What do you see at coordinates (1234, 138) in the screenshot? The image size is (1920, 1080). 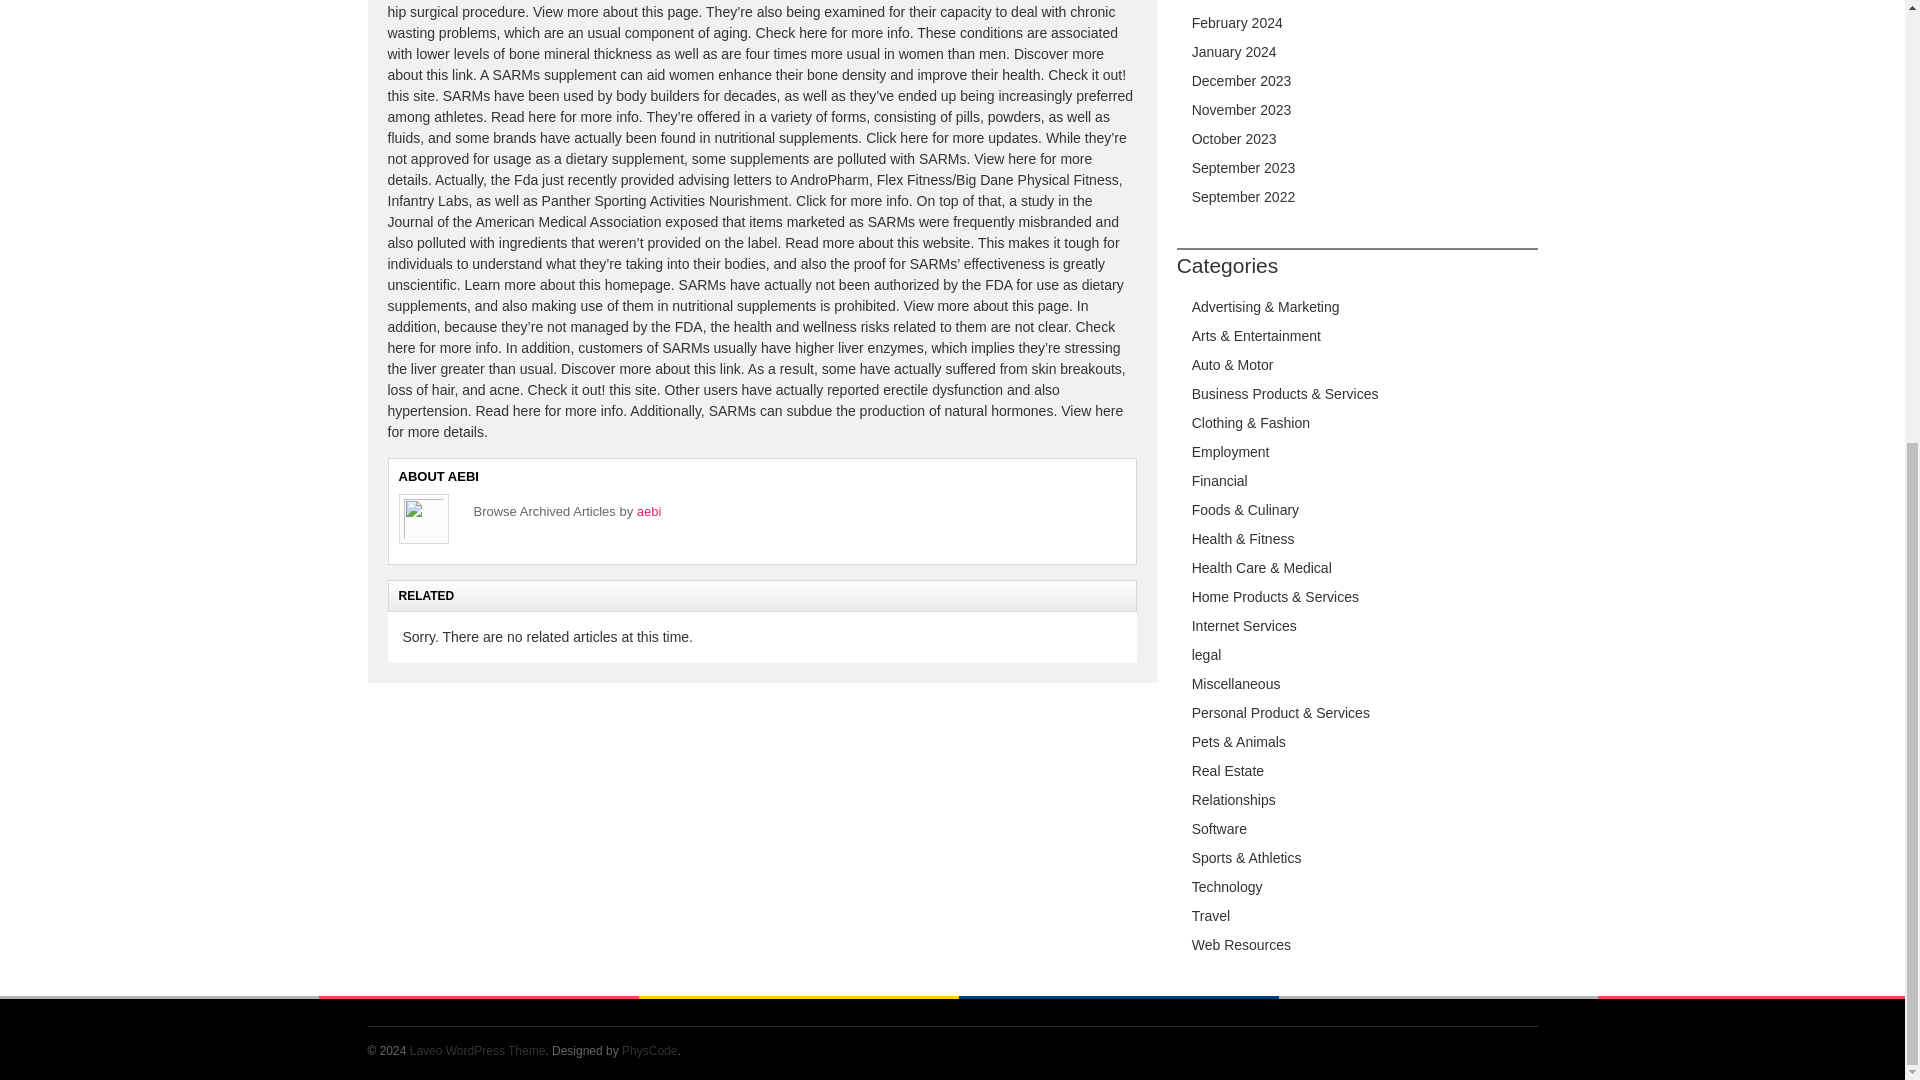 I see `October 2023` at bounding box center [1234, 138].